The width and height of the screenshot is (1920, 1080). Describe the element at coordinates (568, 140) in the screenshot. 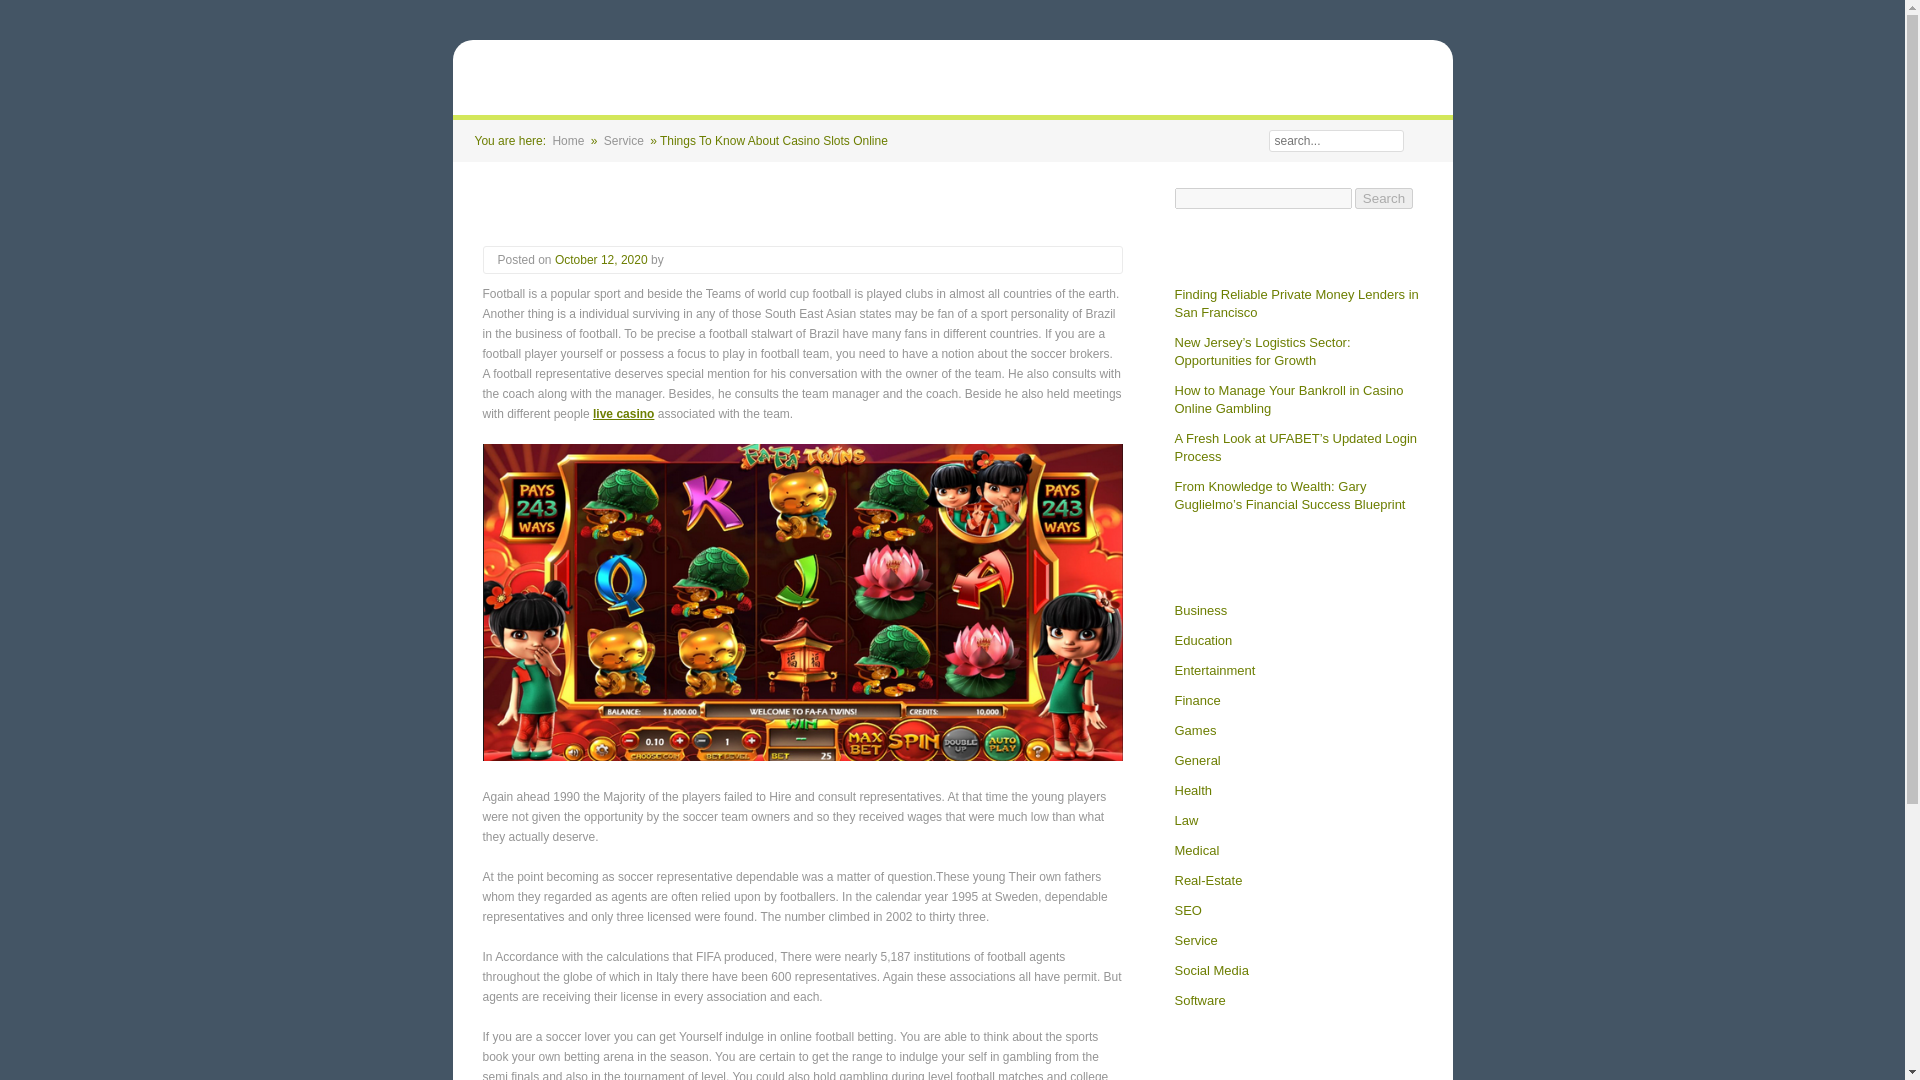

I see `Home` at that location.